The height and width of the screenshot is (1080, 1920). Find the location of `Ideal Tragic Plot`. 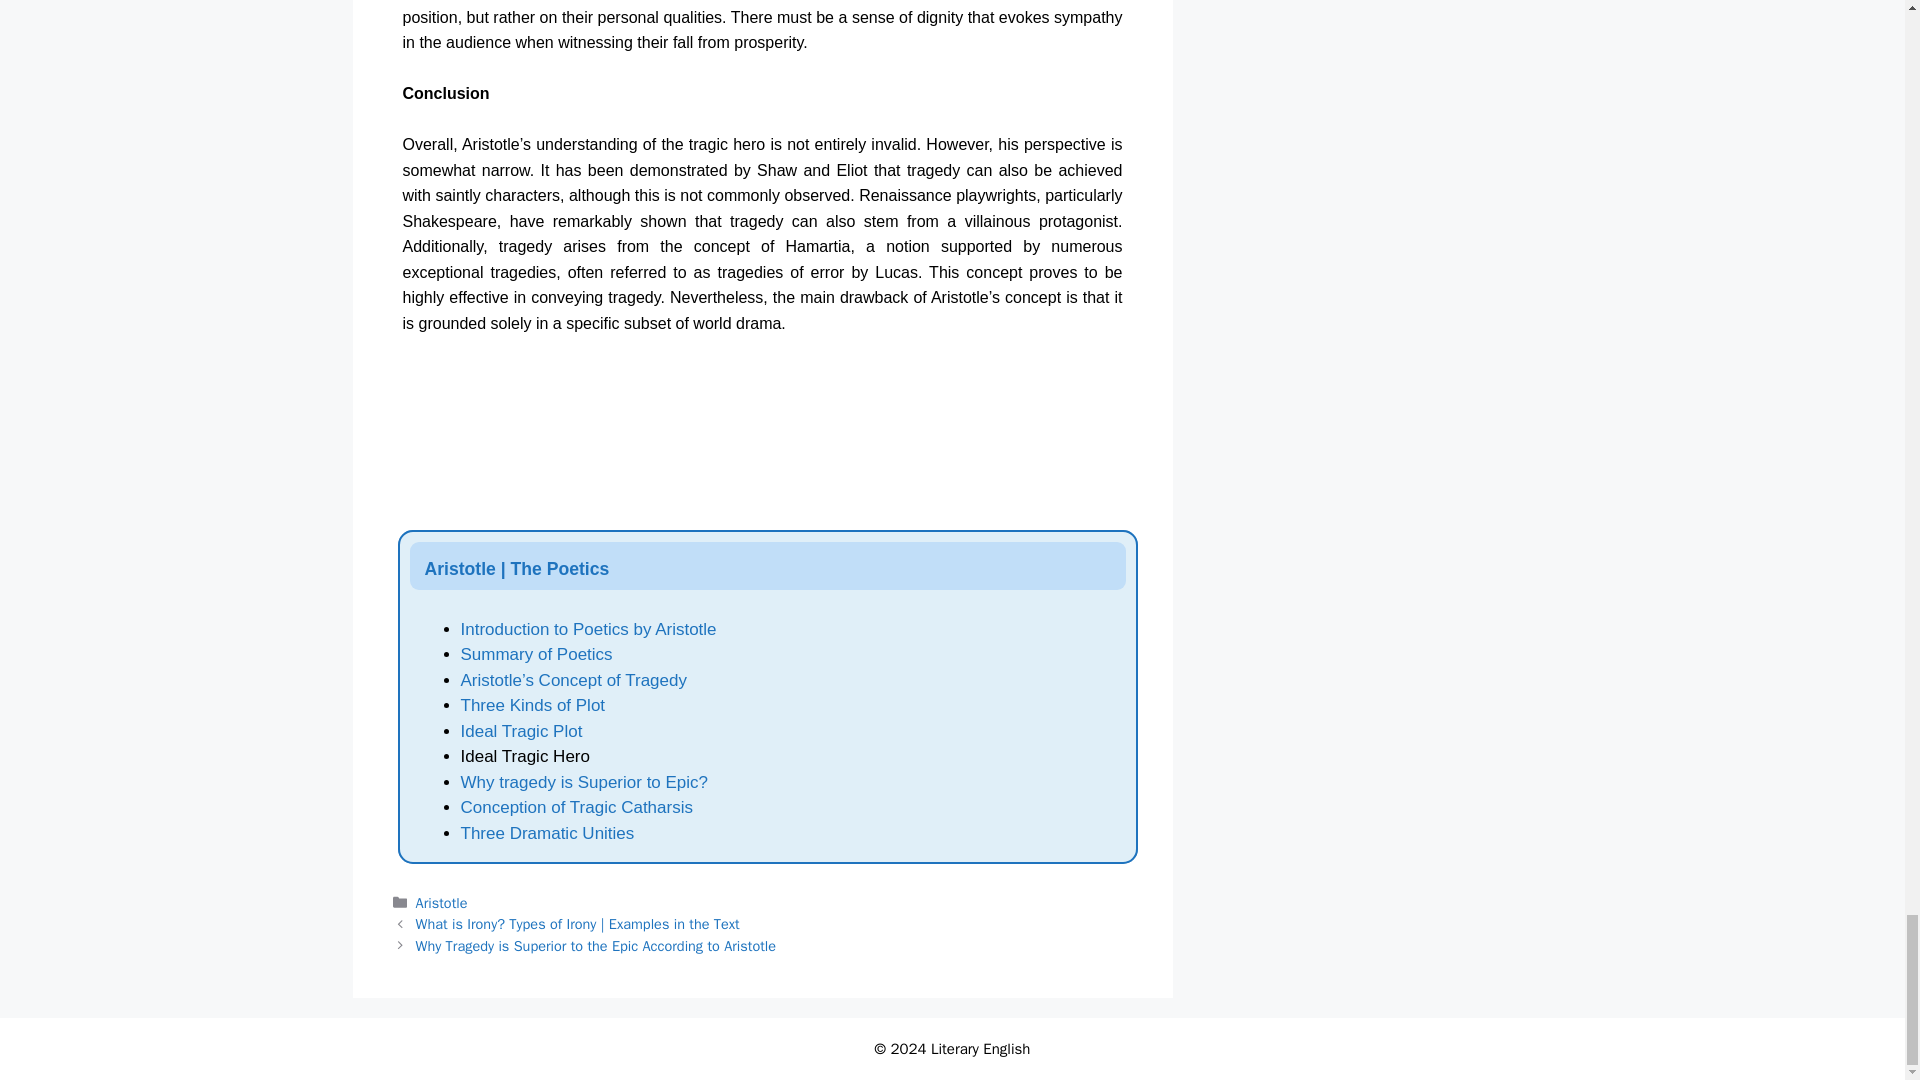

Ideal Tragic Plot is located at coordinates (520, 731).